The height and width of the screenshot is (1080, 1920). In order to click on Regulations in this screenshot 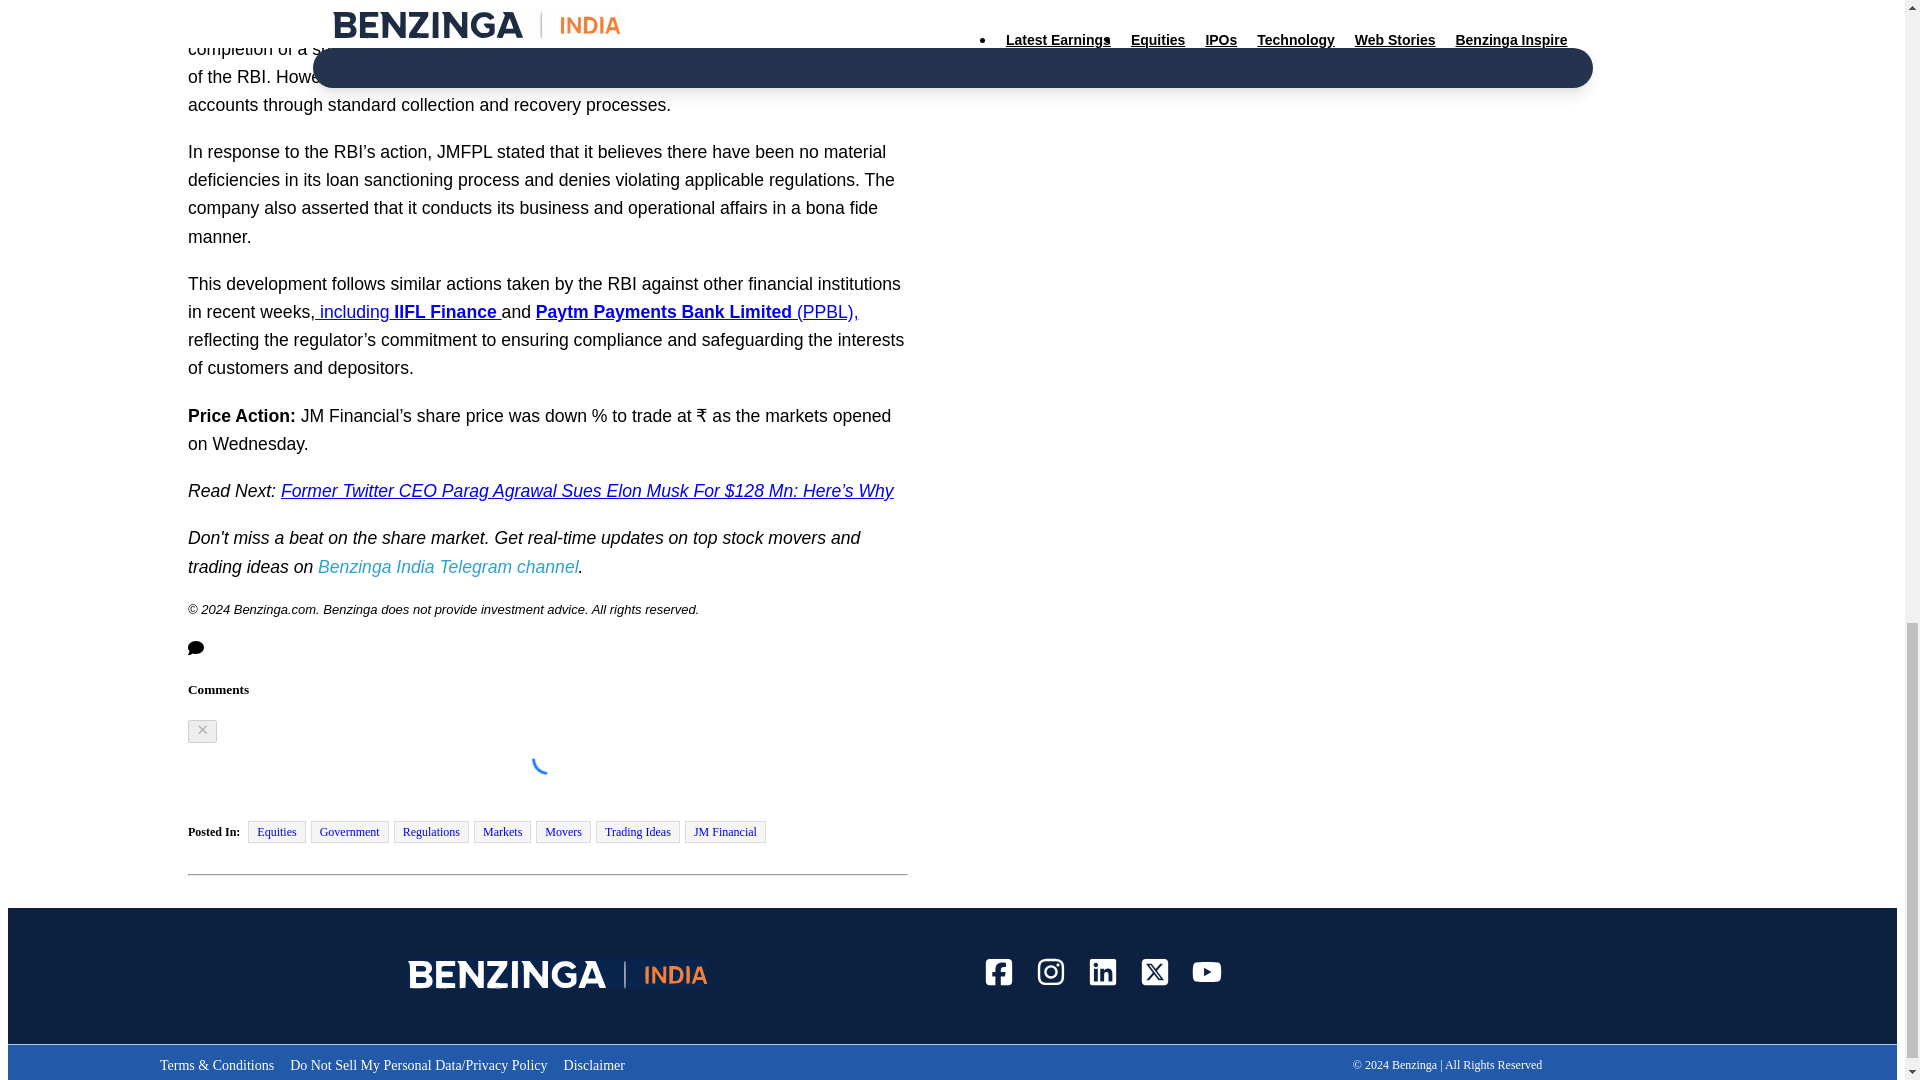, I will do `click(430, 832)`.